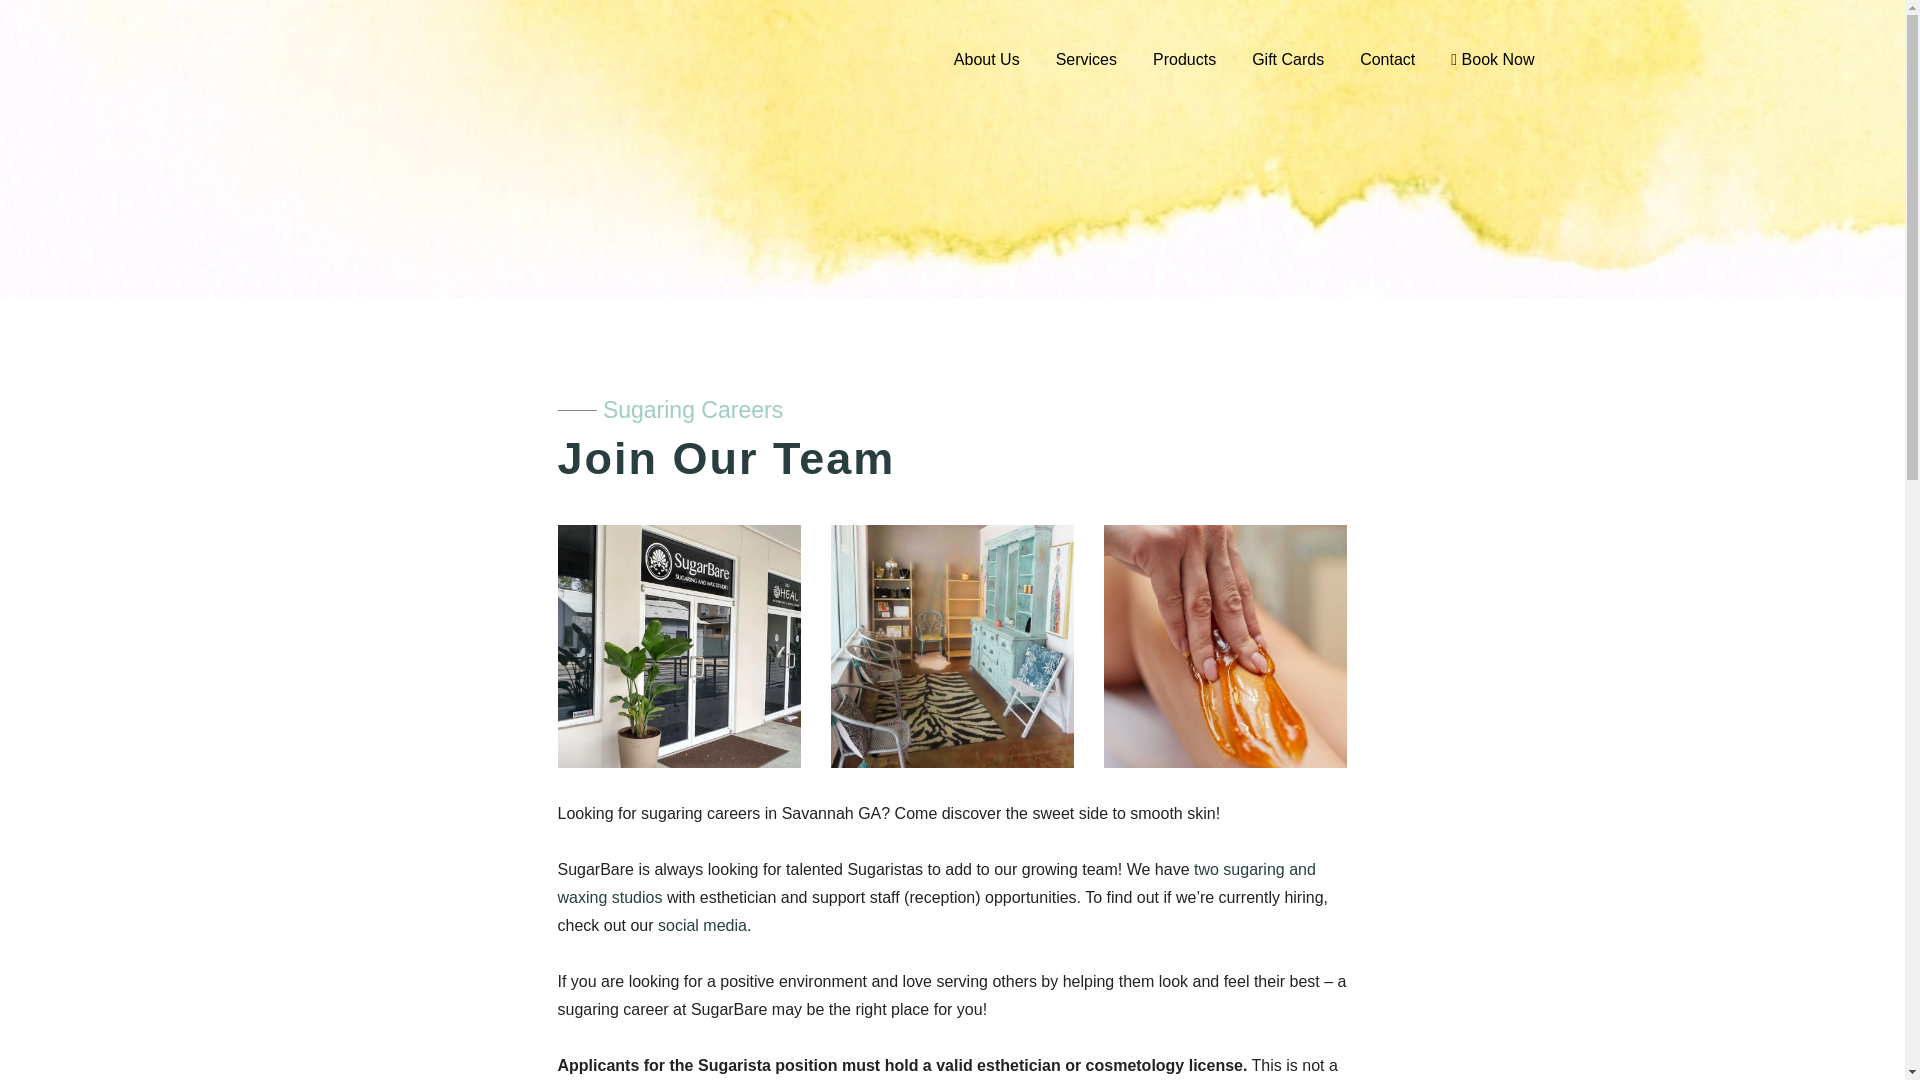 The width and height of the screenshot is (1920, 1080). Describe the element at coordinates (1226, 646) in the screenshot. I see `sugaring wax hair removal` at that location.